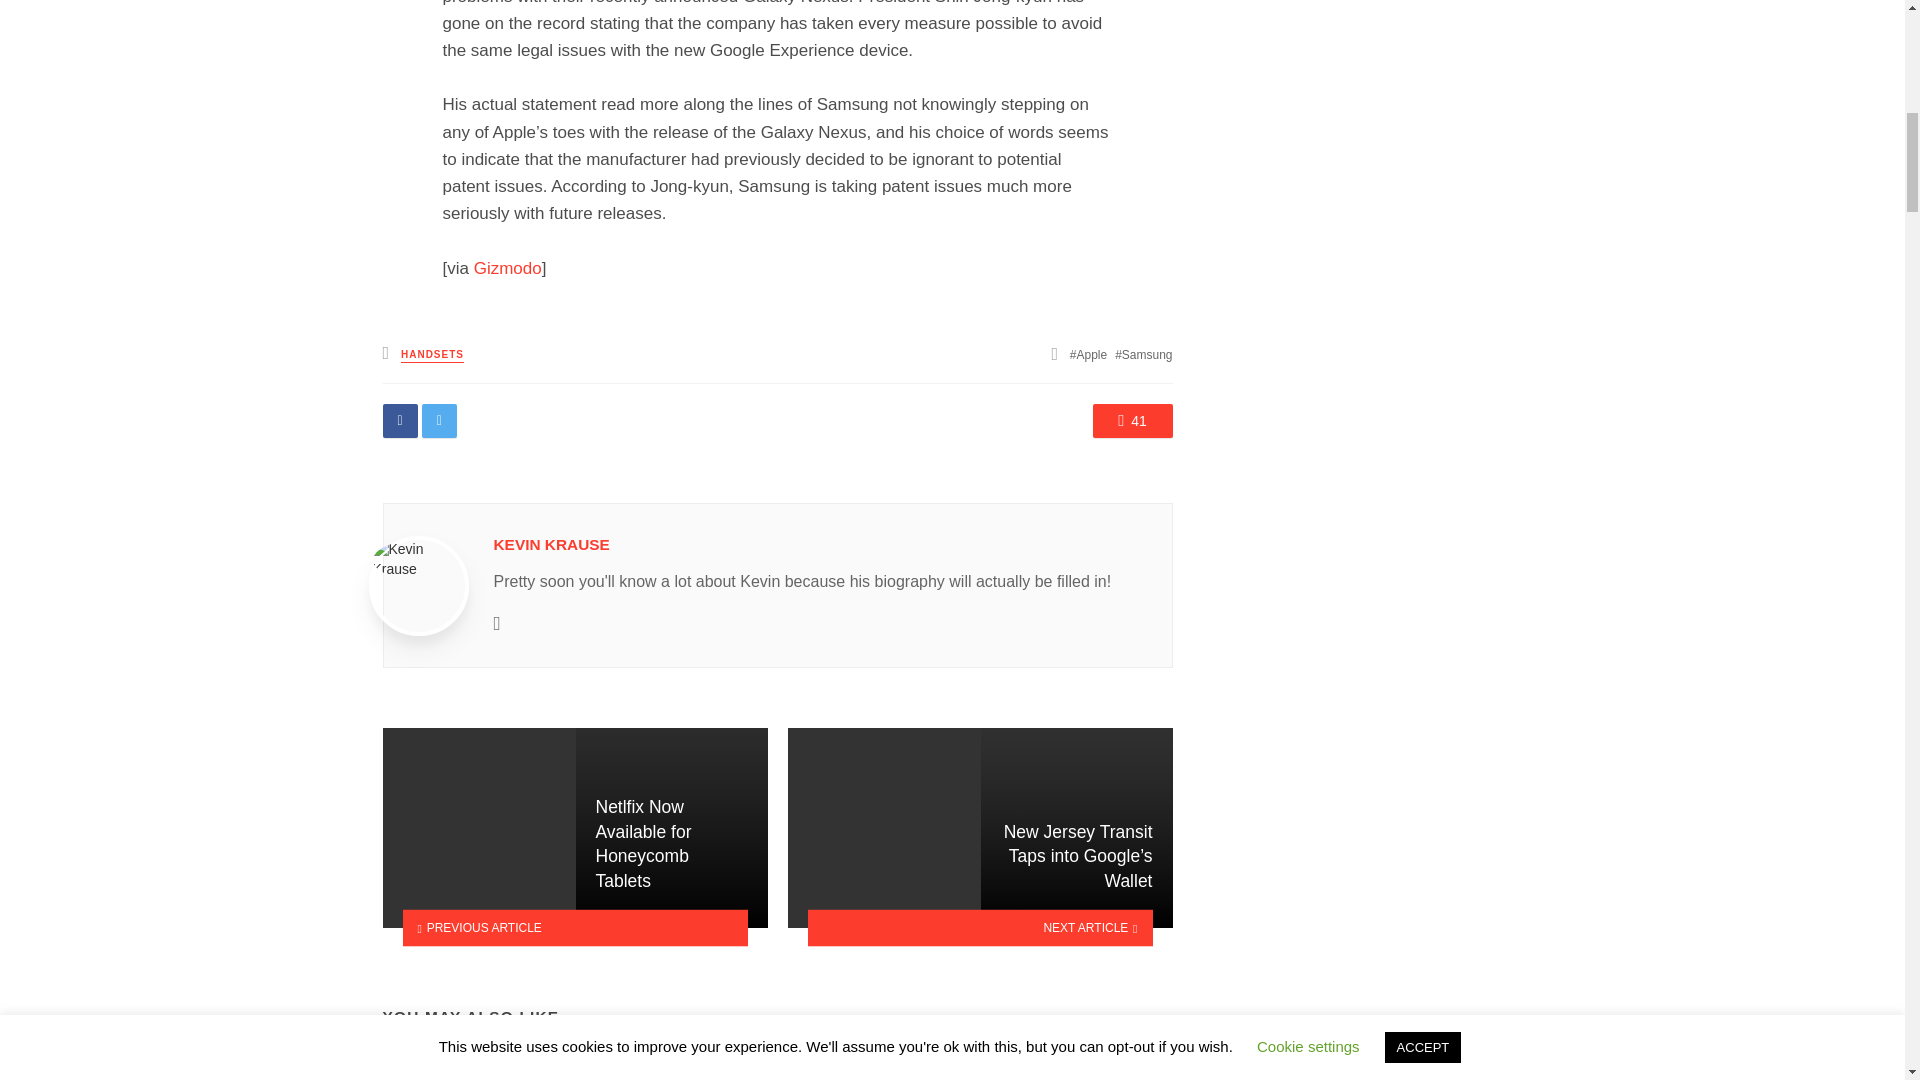  Describe the element at coordinates (1088, 354) in the screenshot. I see `Apple` at that location.